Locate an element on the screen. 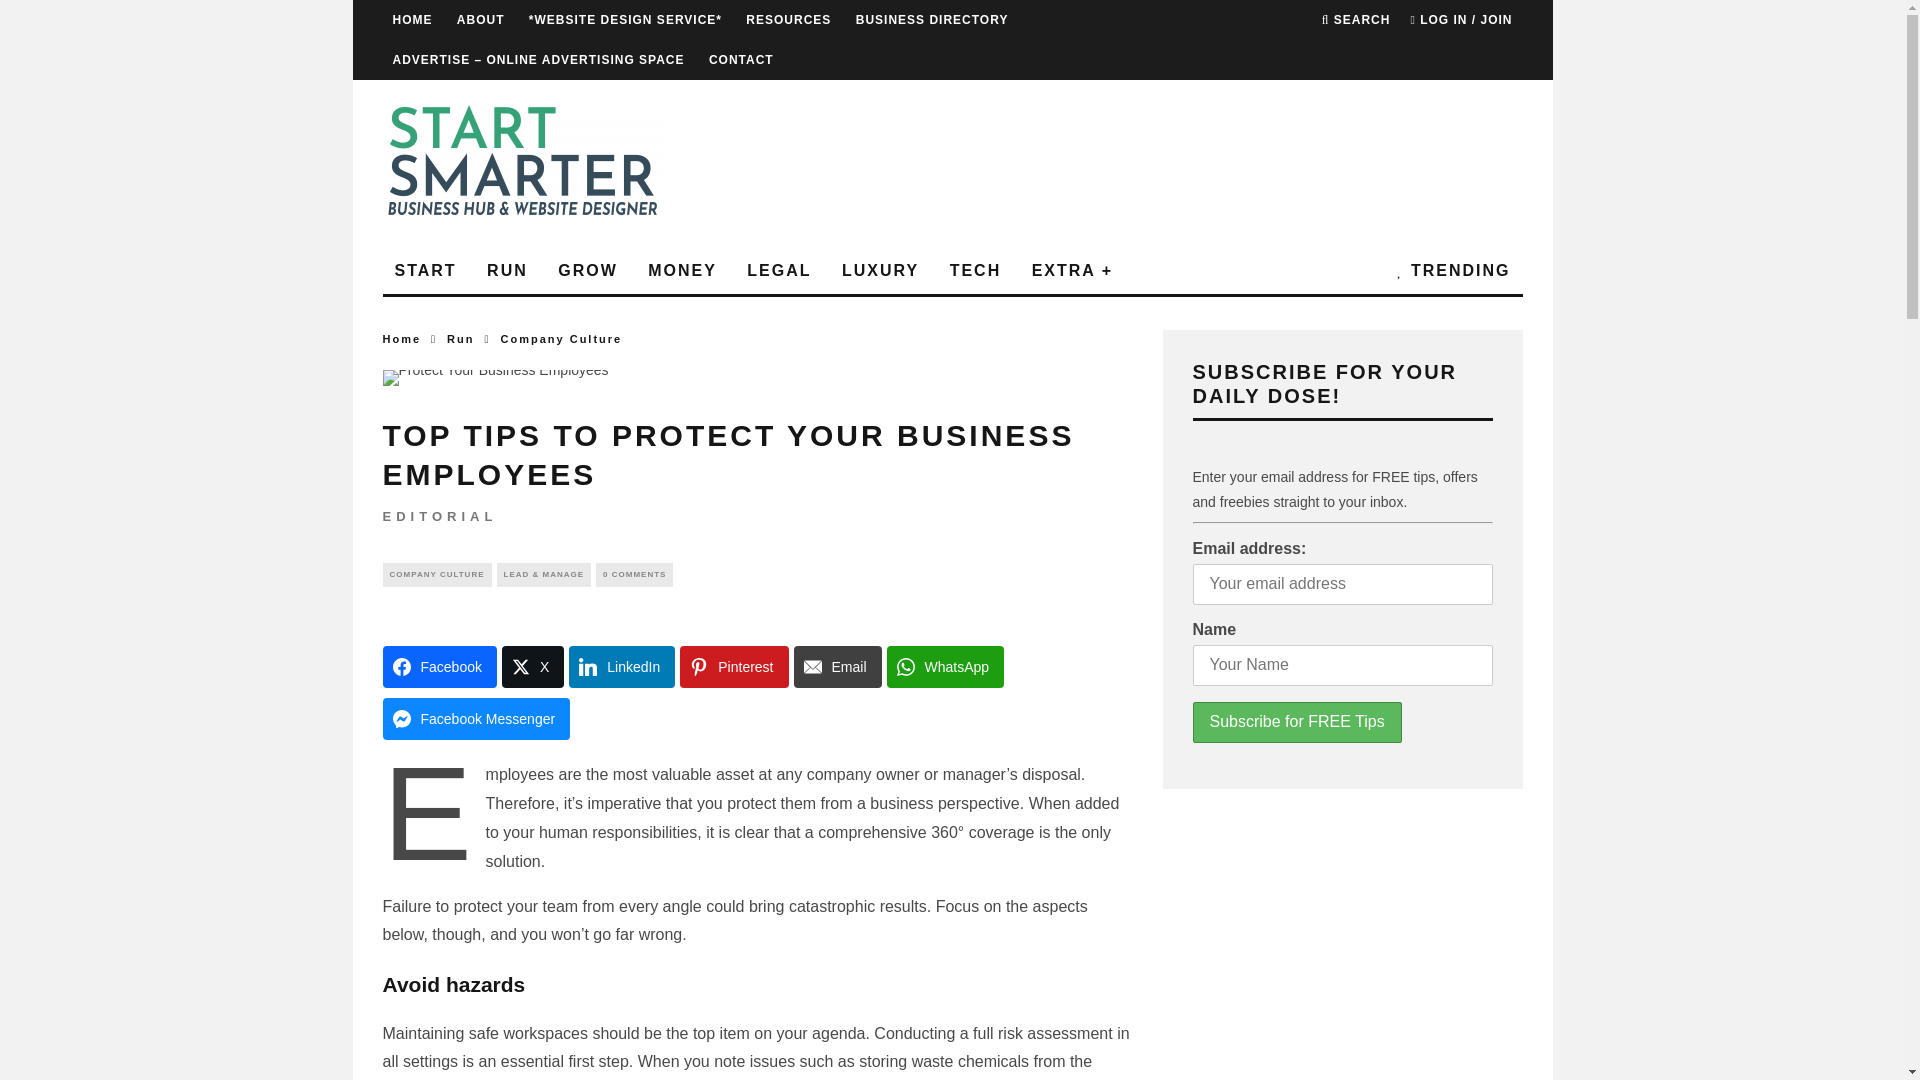  Share on Facebook is located at coordinates (438, 666).